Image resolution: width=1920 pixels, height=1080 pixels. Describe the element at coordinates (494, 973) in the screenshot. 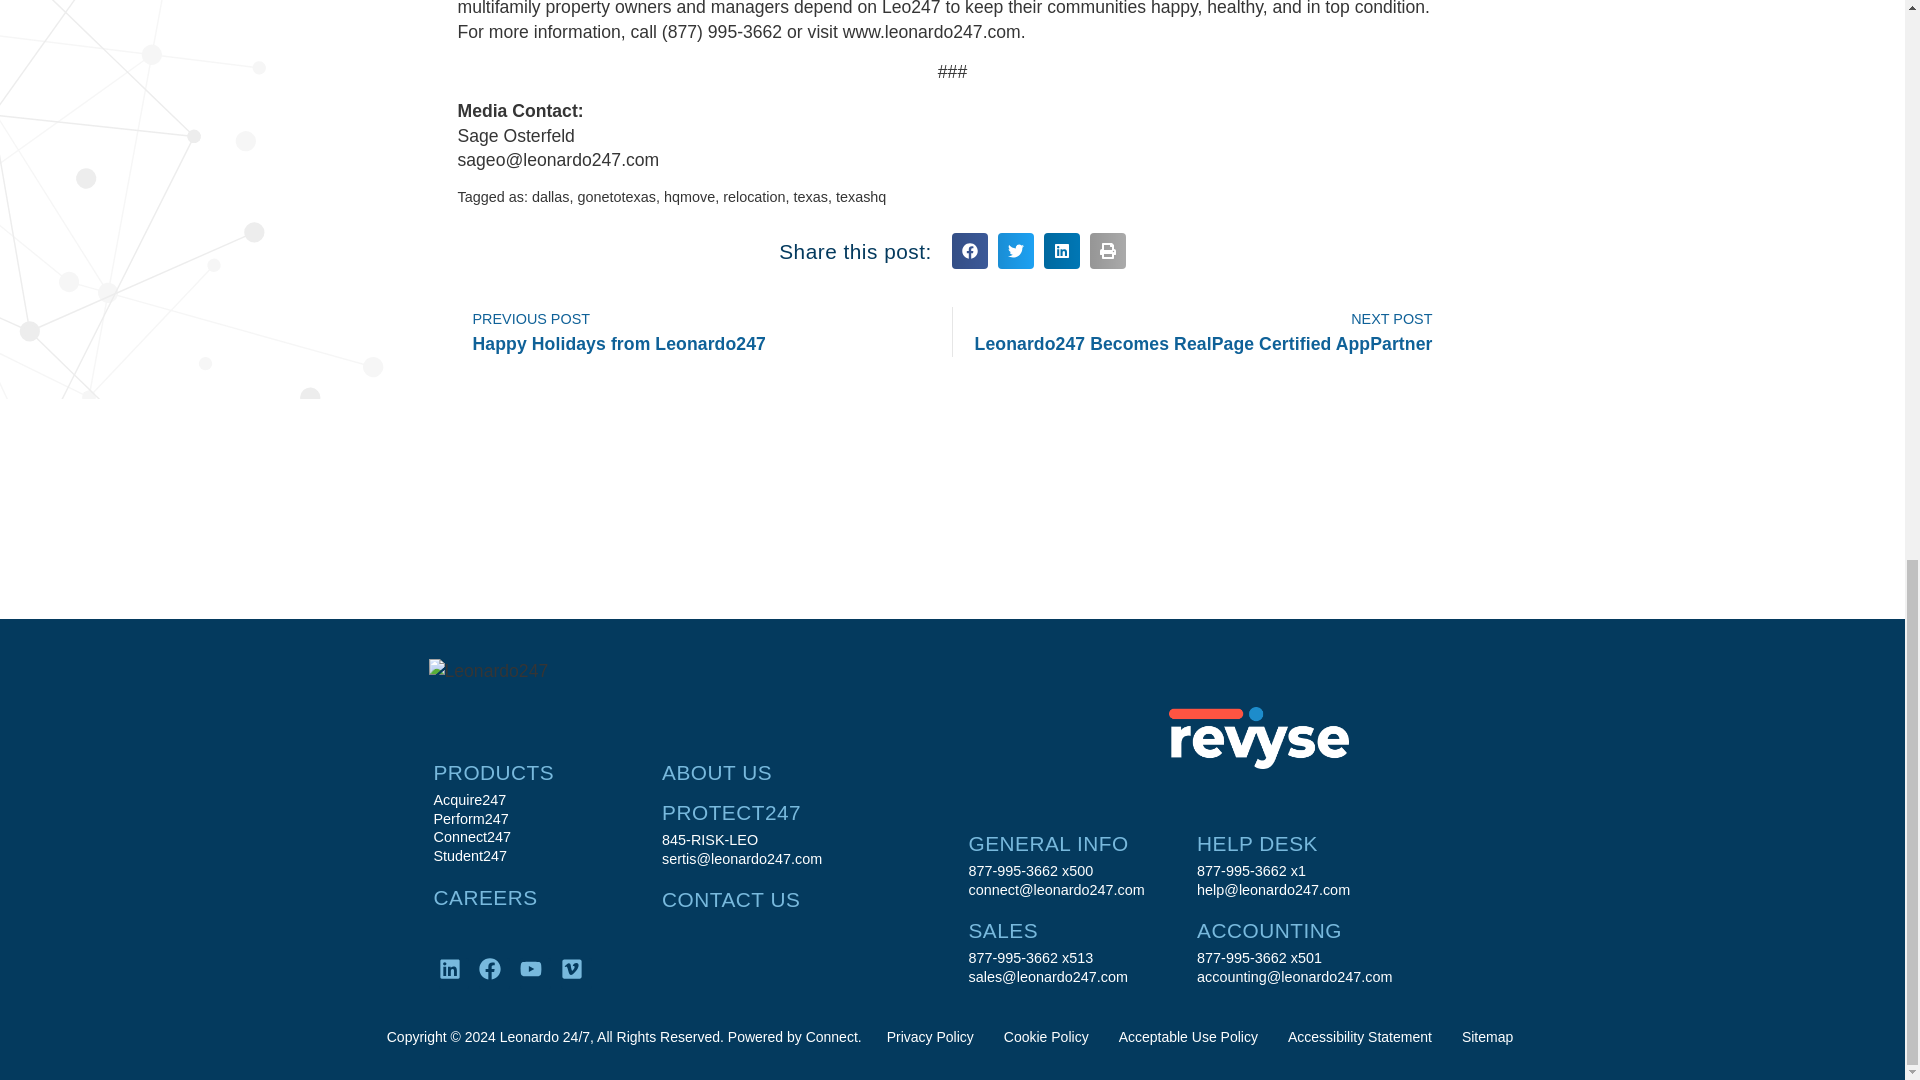

I see `follow us on Facebook - opens in new tab` at that location.